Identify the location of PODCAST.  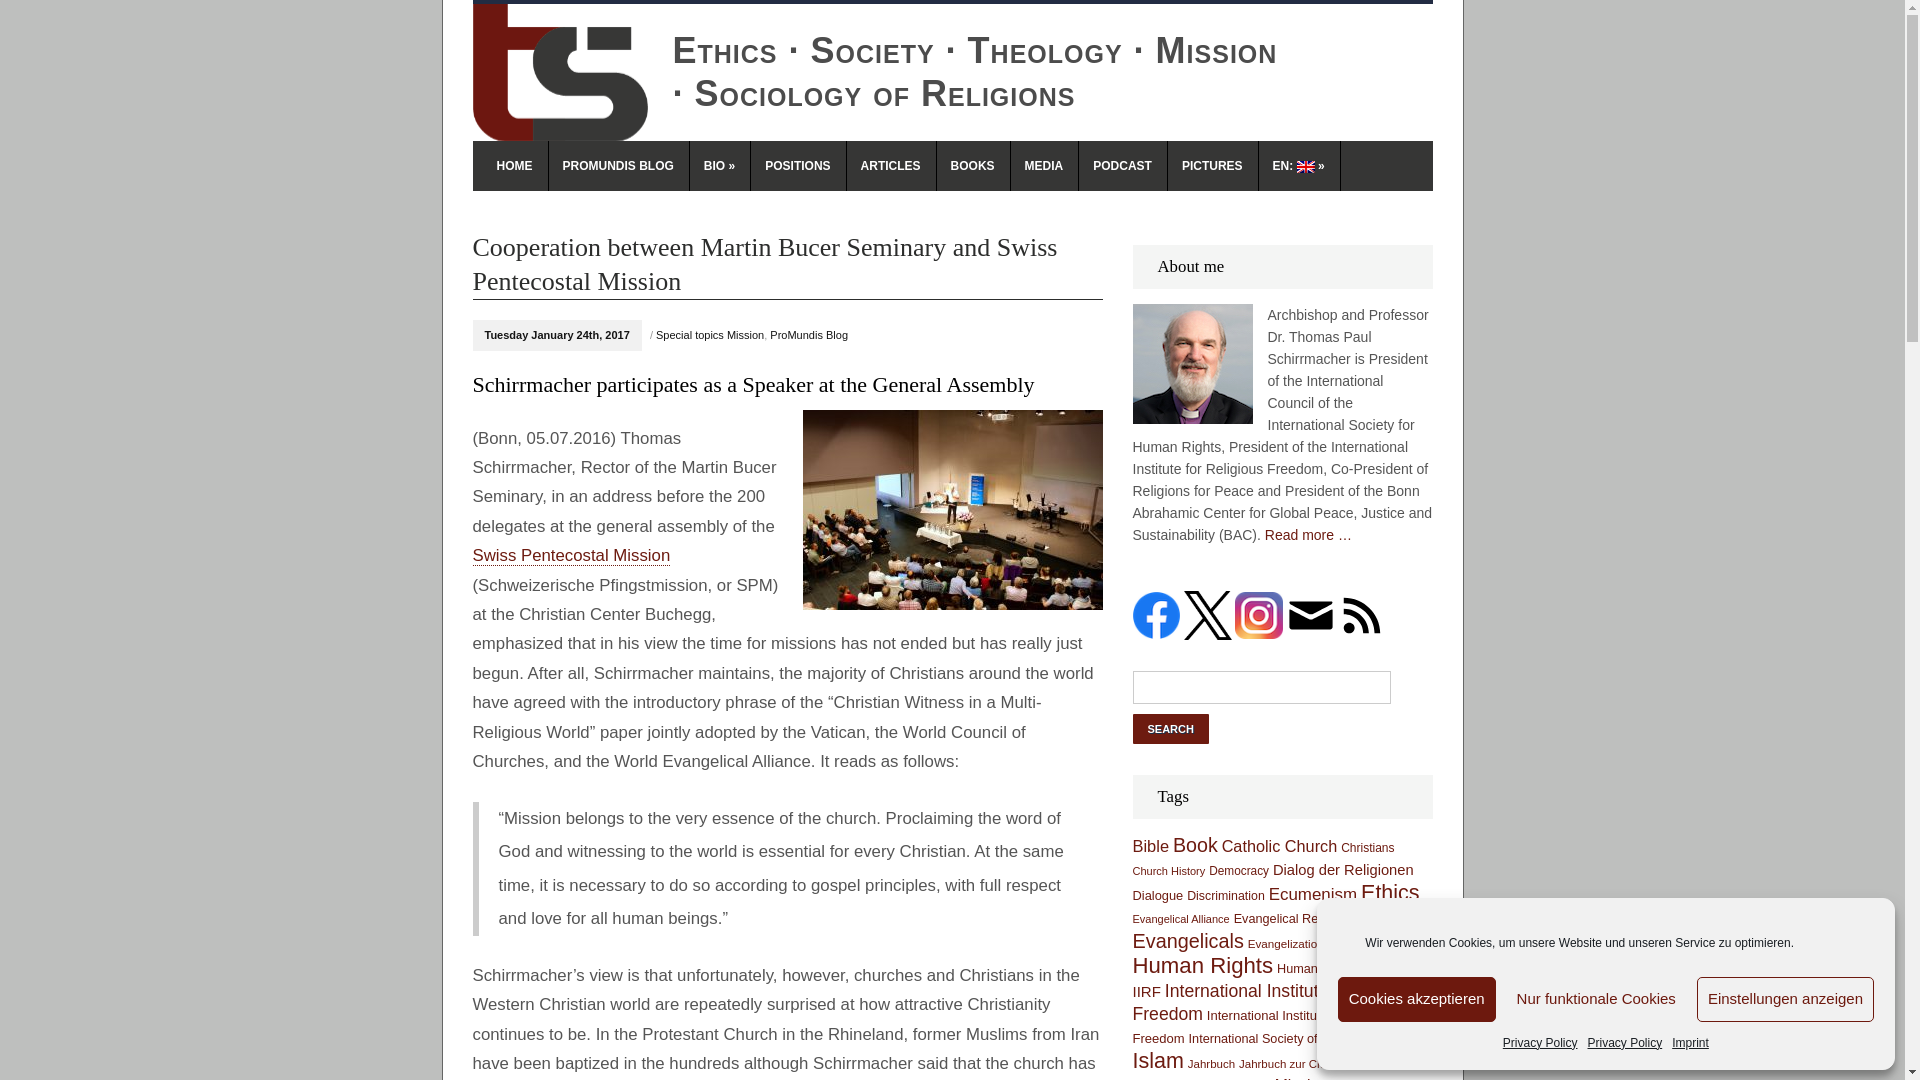
(1123, 166).